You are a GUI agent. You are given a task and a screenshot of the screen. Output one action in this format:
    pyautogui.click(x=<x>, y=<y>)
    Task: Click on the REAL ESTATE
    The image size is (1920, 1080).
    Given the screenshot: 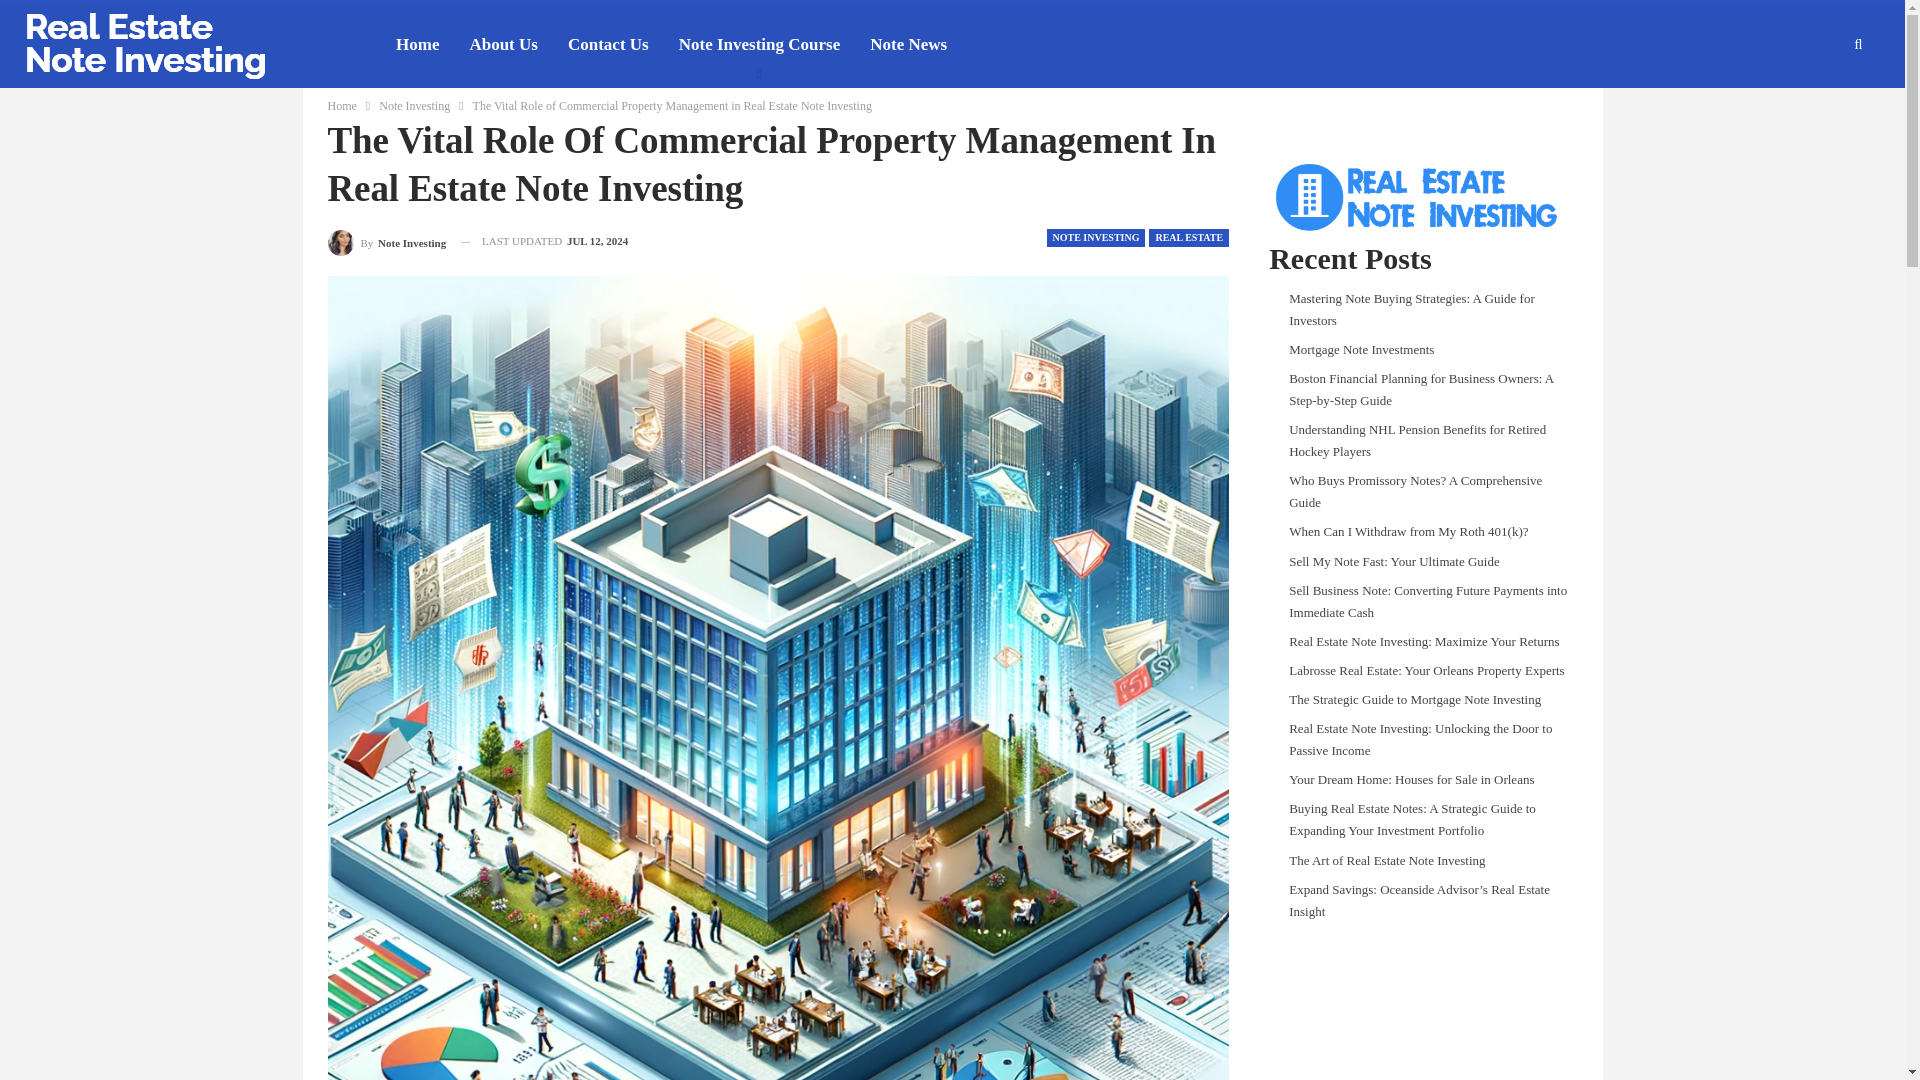 What is the action you would take?
    pyautogui.click(x=1188, y=238)
    